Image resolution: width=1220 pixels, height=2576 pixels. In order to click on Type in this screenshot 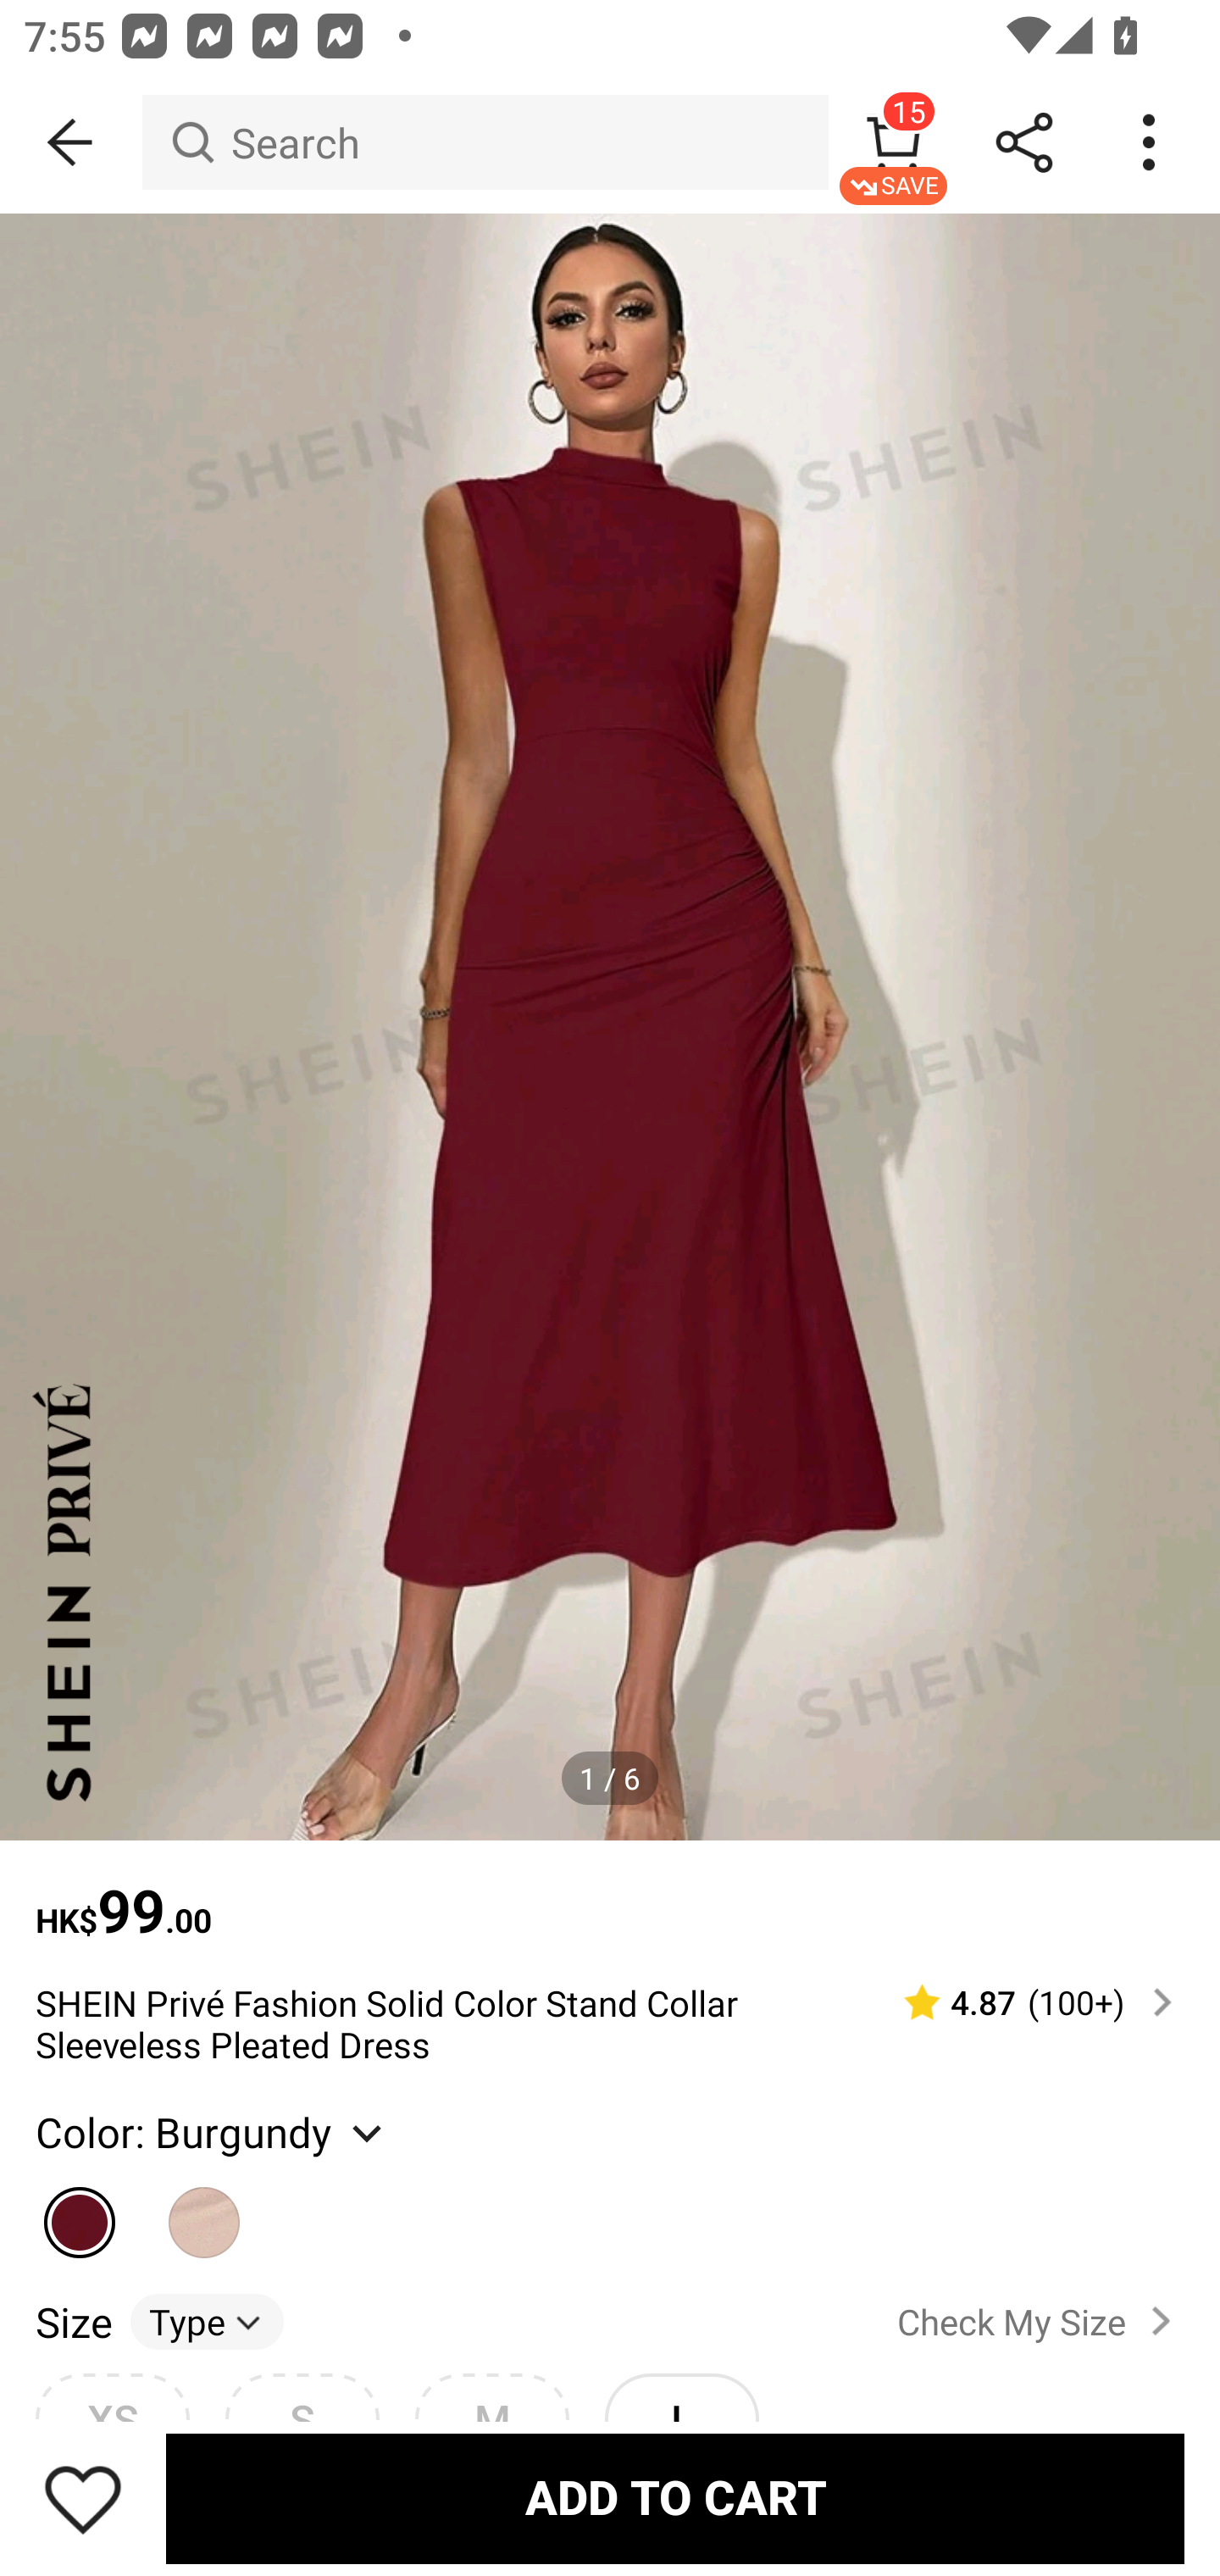, I will do `click(207, 2320)`.